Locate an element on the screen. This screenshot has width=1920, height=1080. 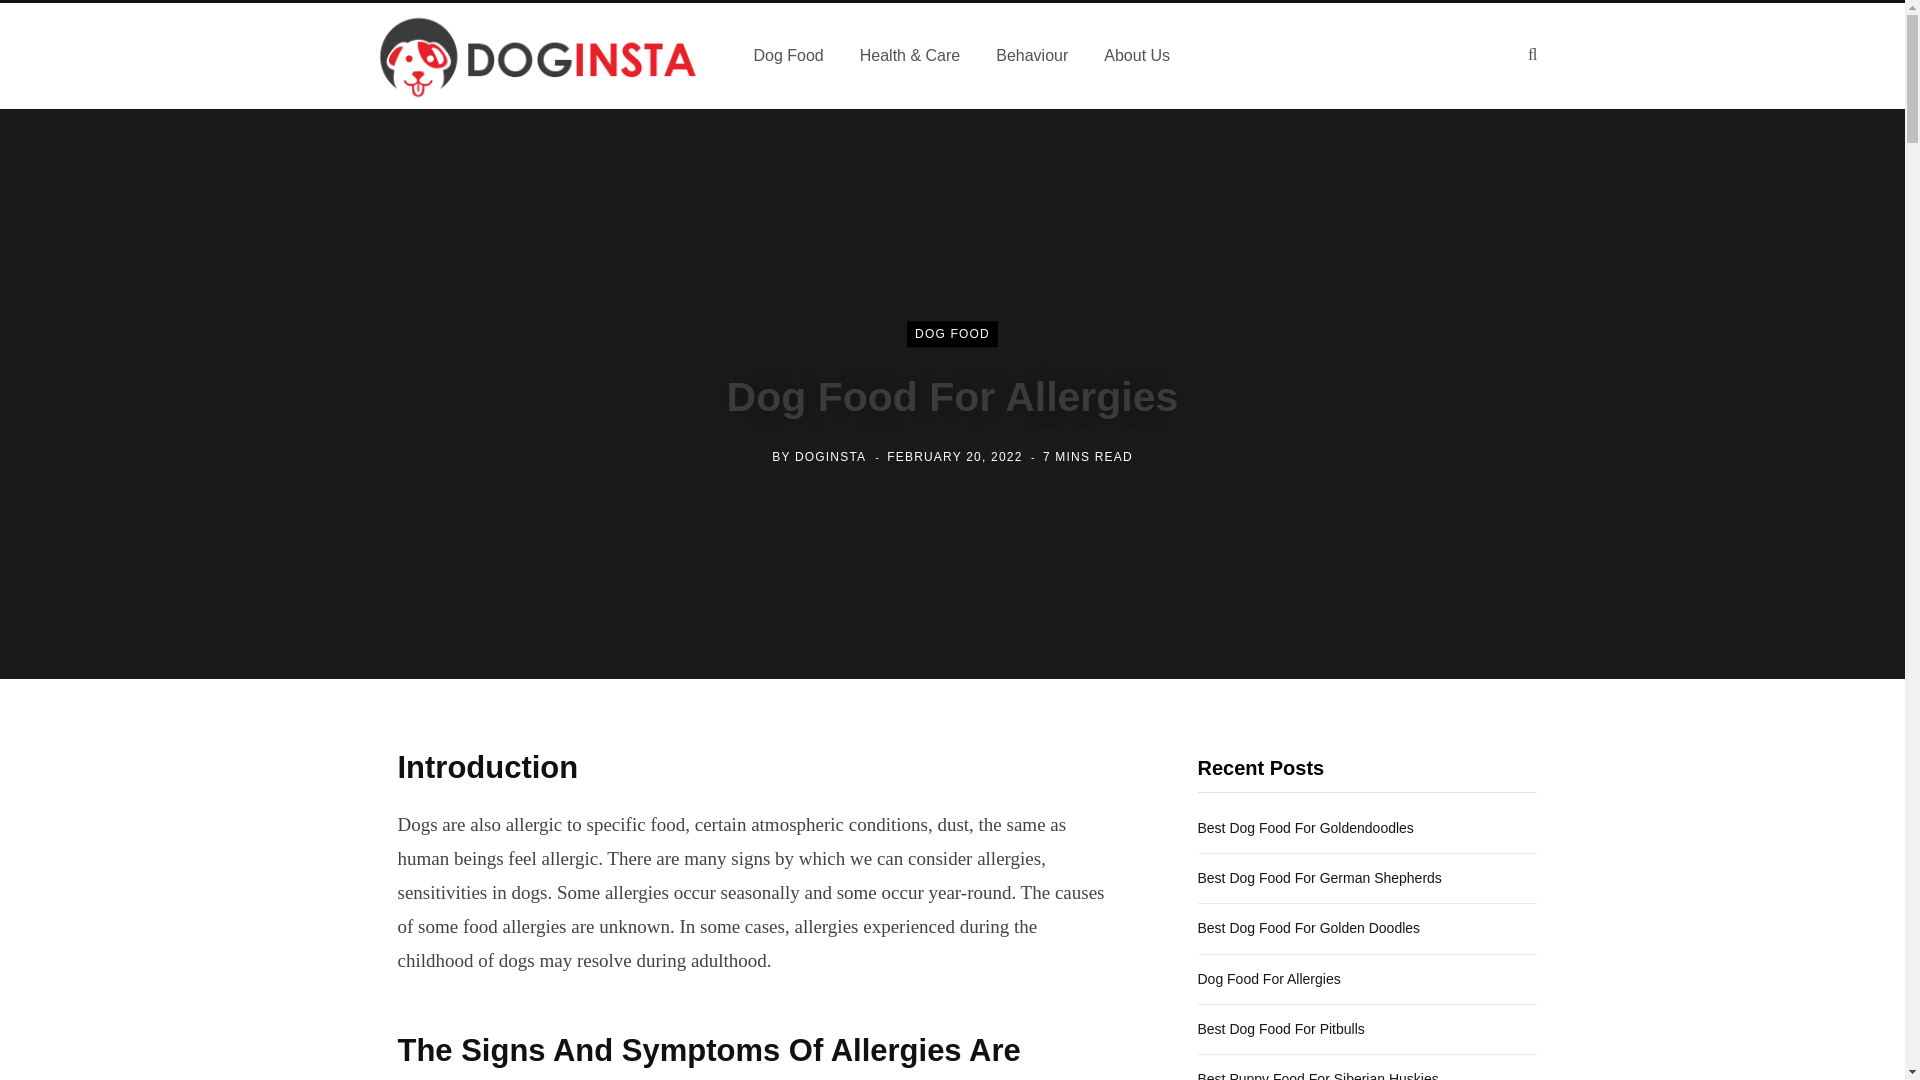
Dog Food For Allergies is located at coordinates (1269, 978).